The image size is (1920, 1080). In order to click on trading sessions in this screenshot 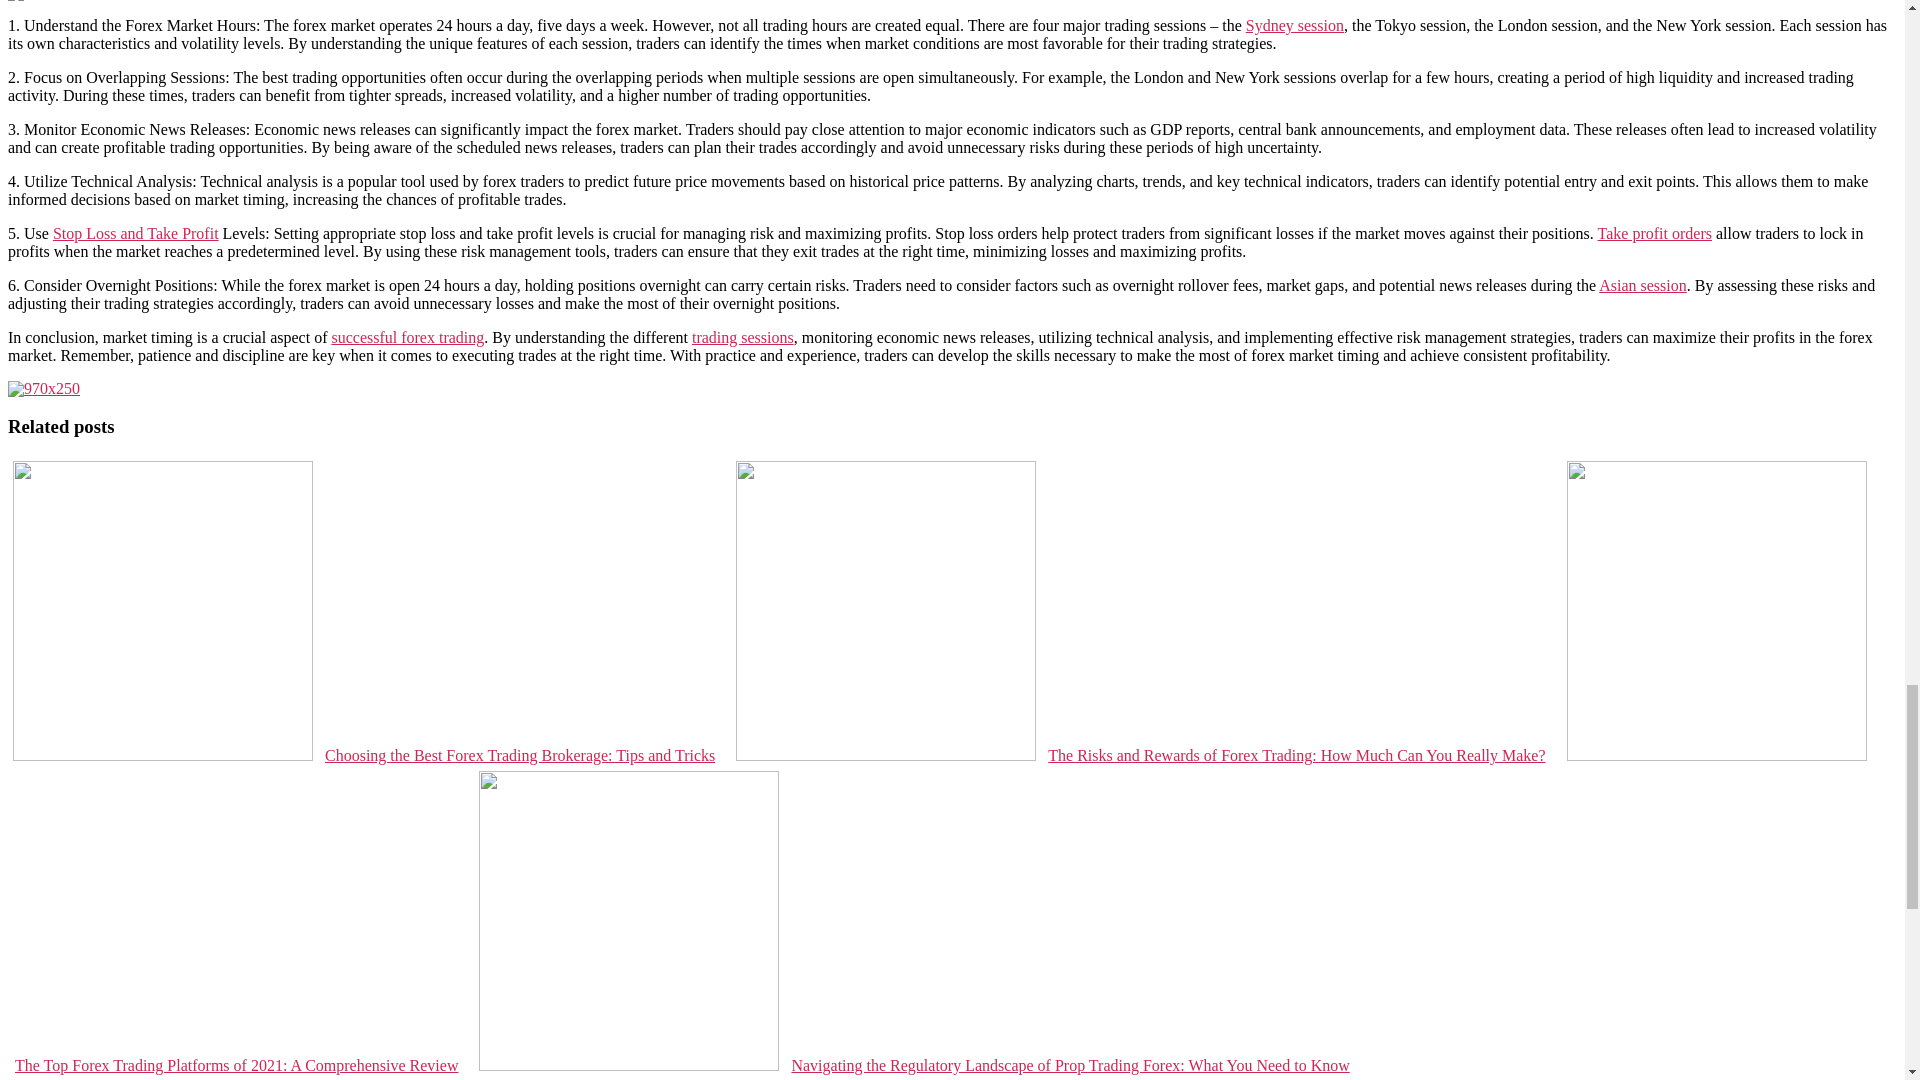, I will do `click(742, 337)`.